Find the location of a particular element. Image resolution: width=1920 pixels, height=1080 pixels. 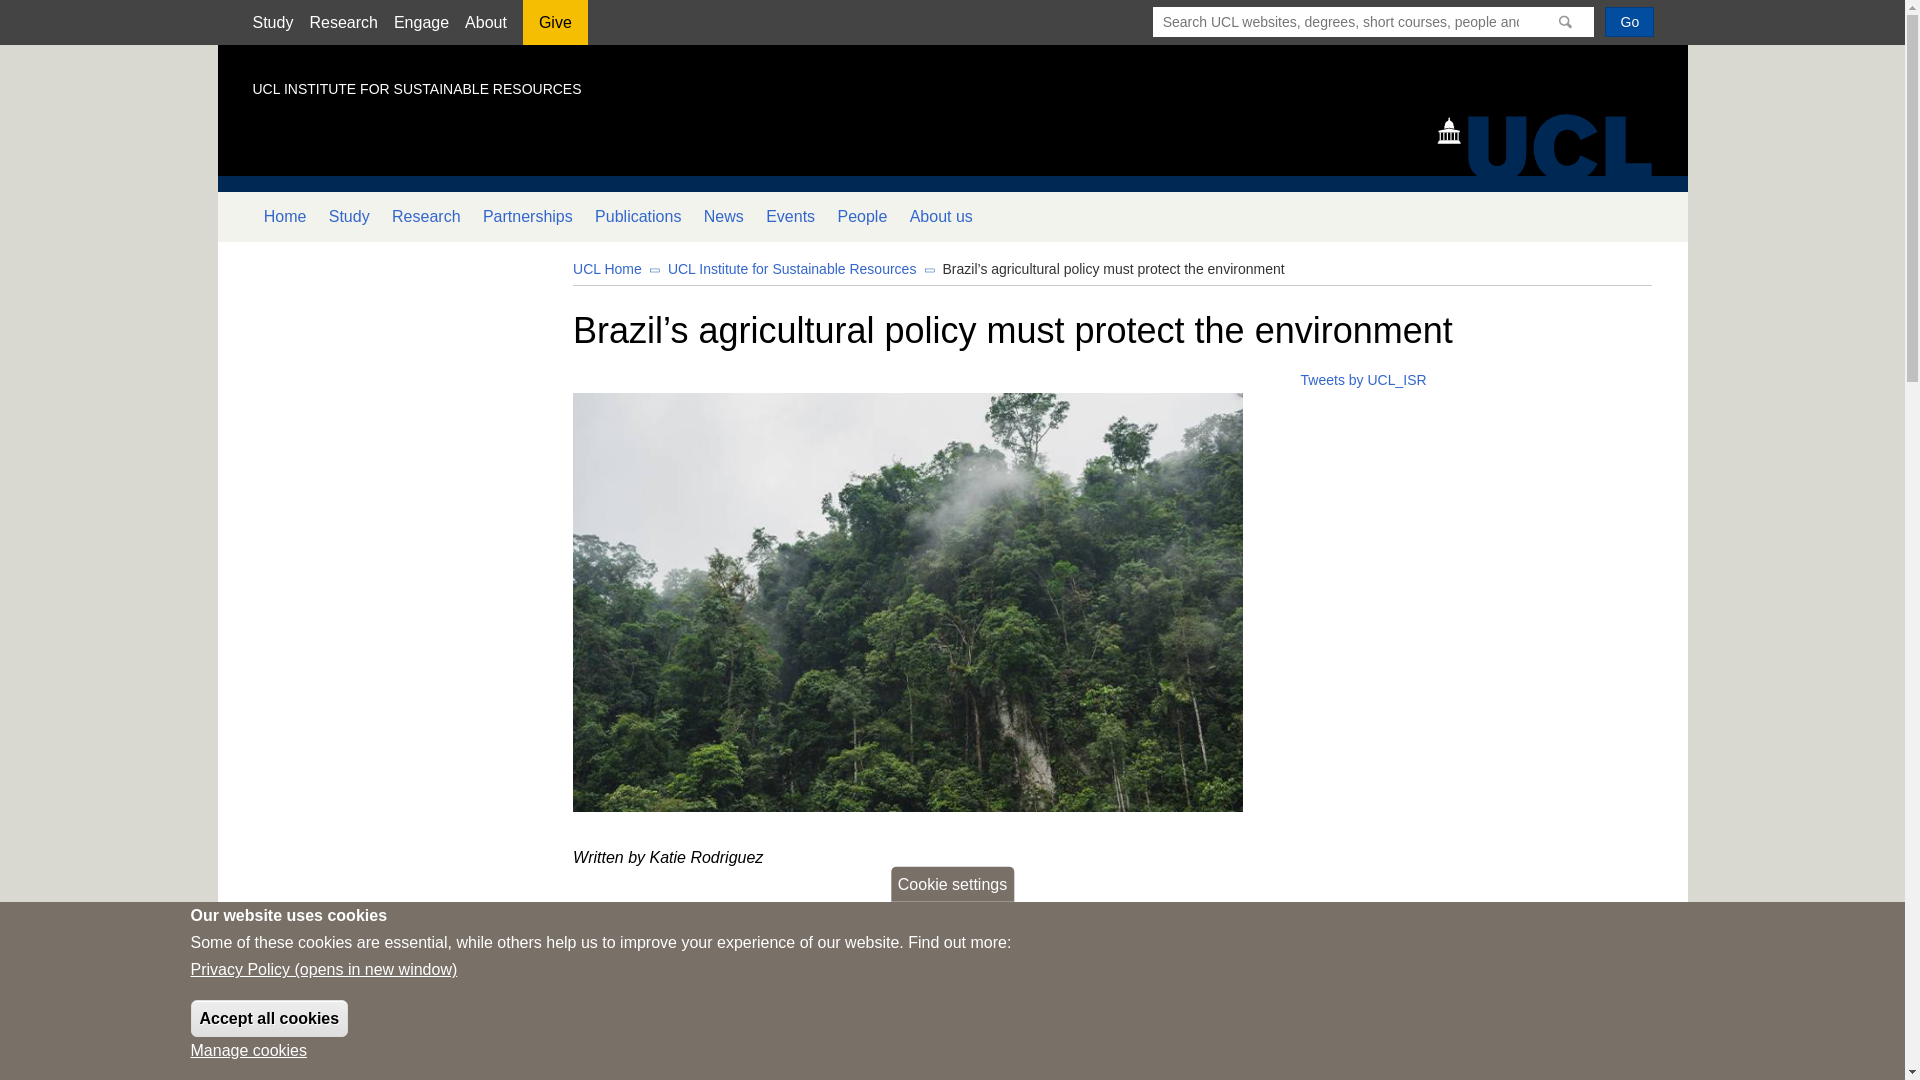

Research is located at coordinates (426, 216).